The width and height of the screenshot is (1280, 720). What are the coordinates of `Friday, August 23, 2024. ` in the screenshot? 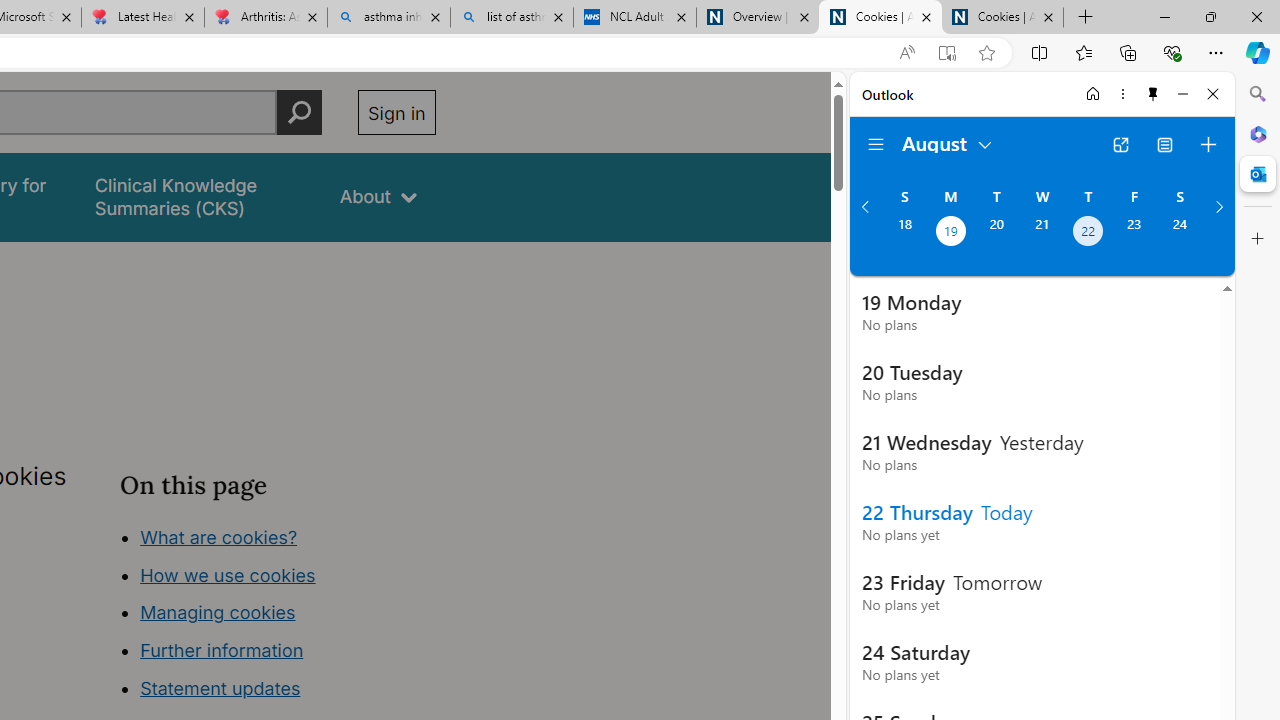 It's located at (1134, 233).